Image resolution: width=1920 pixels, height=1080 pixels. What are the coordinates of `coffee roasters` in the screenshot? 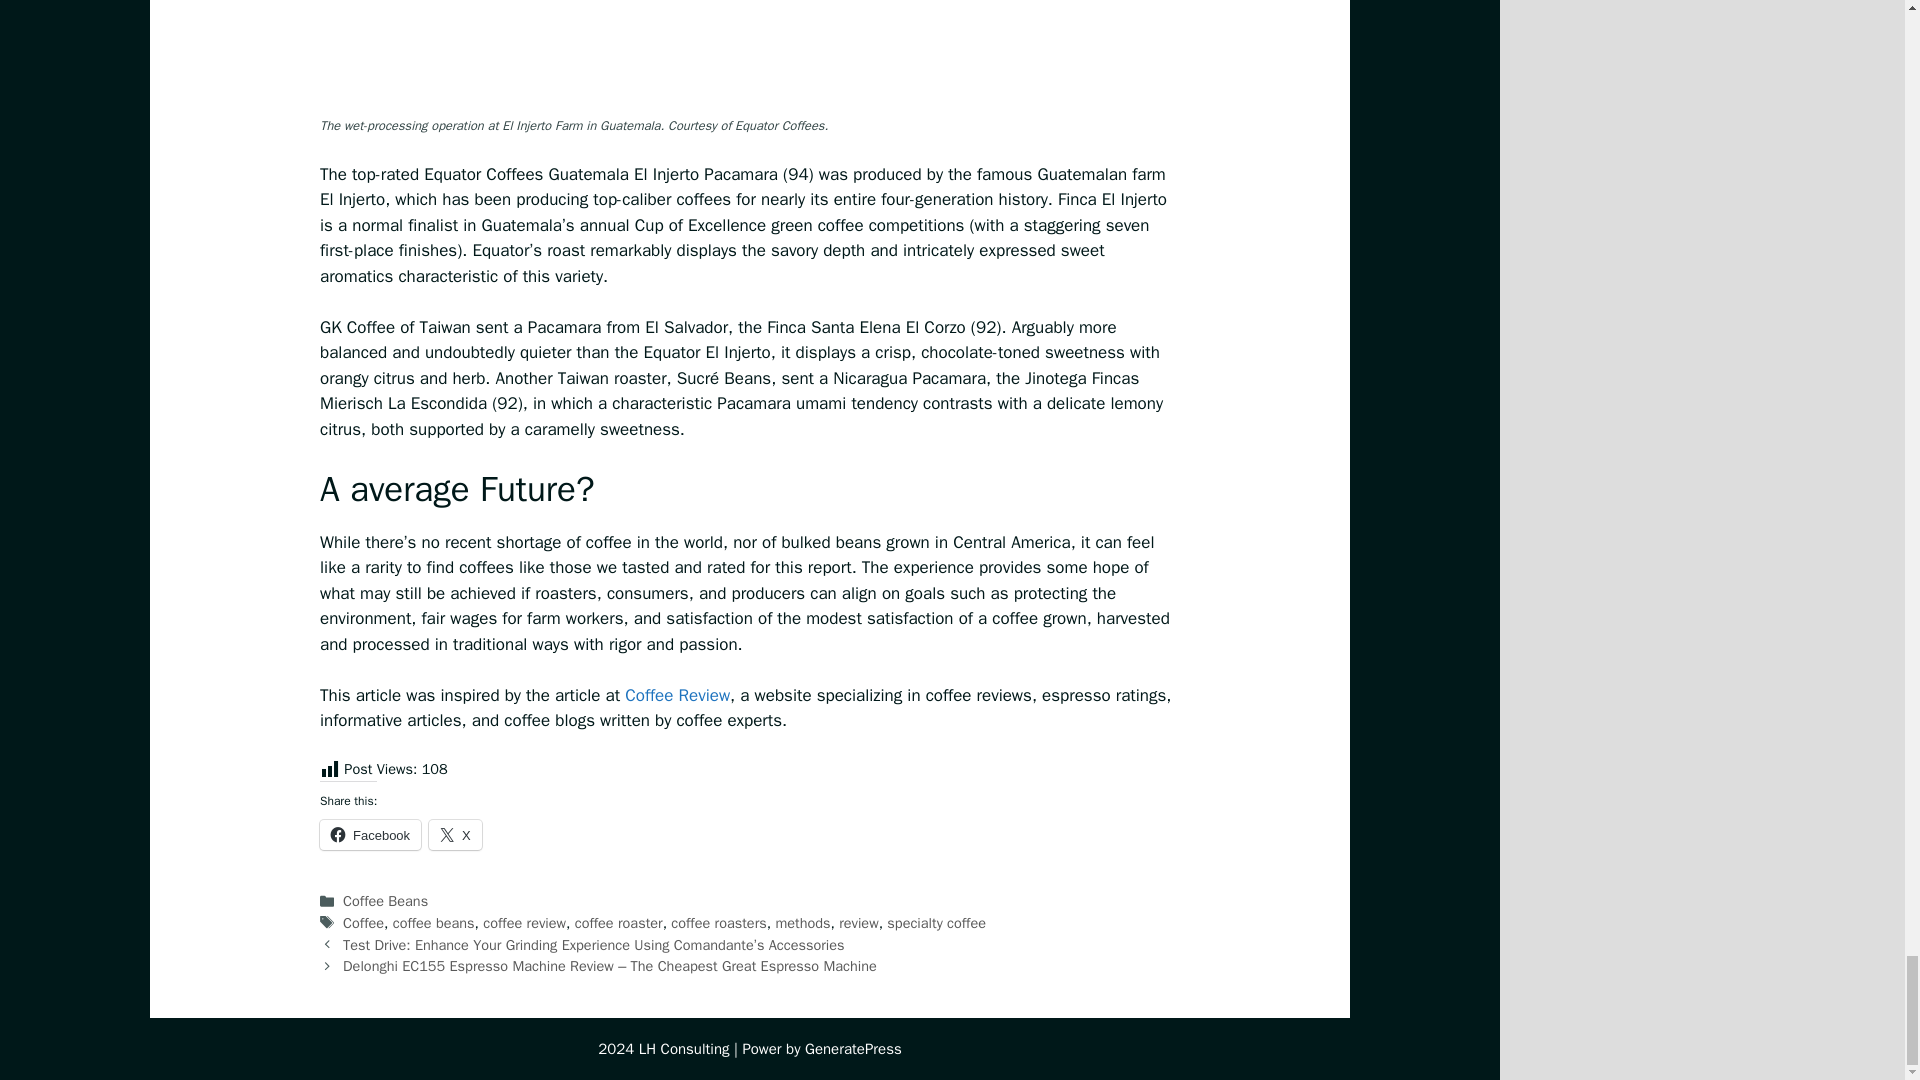 It's located at (718, 922).